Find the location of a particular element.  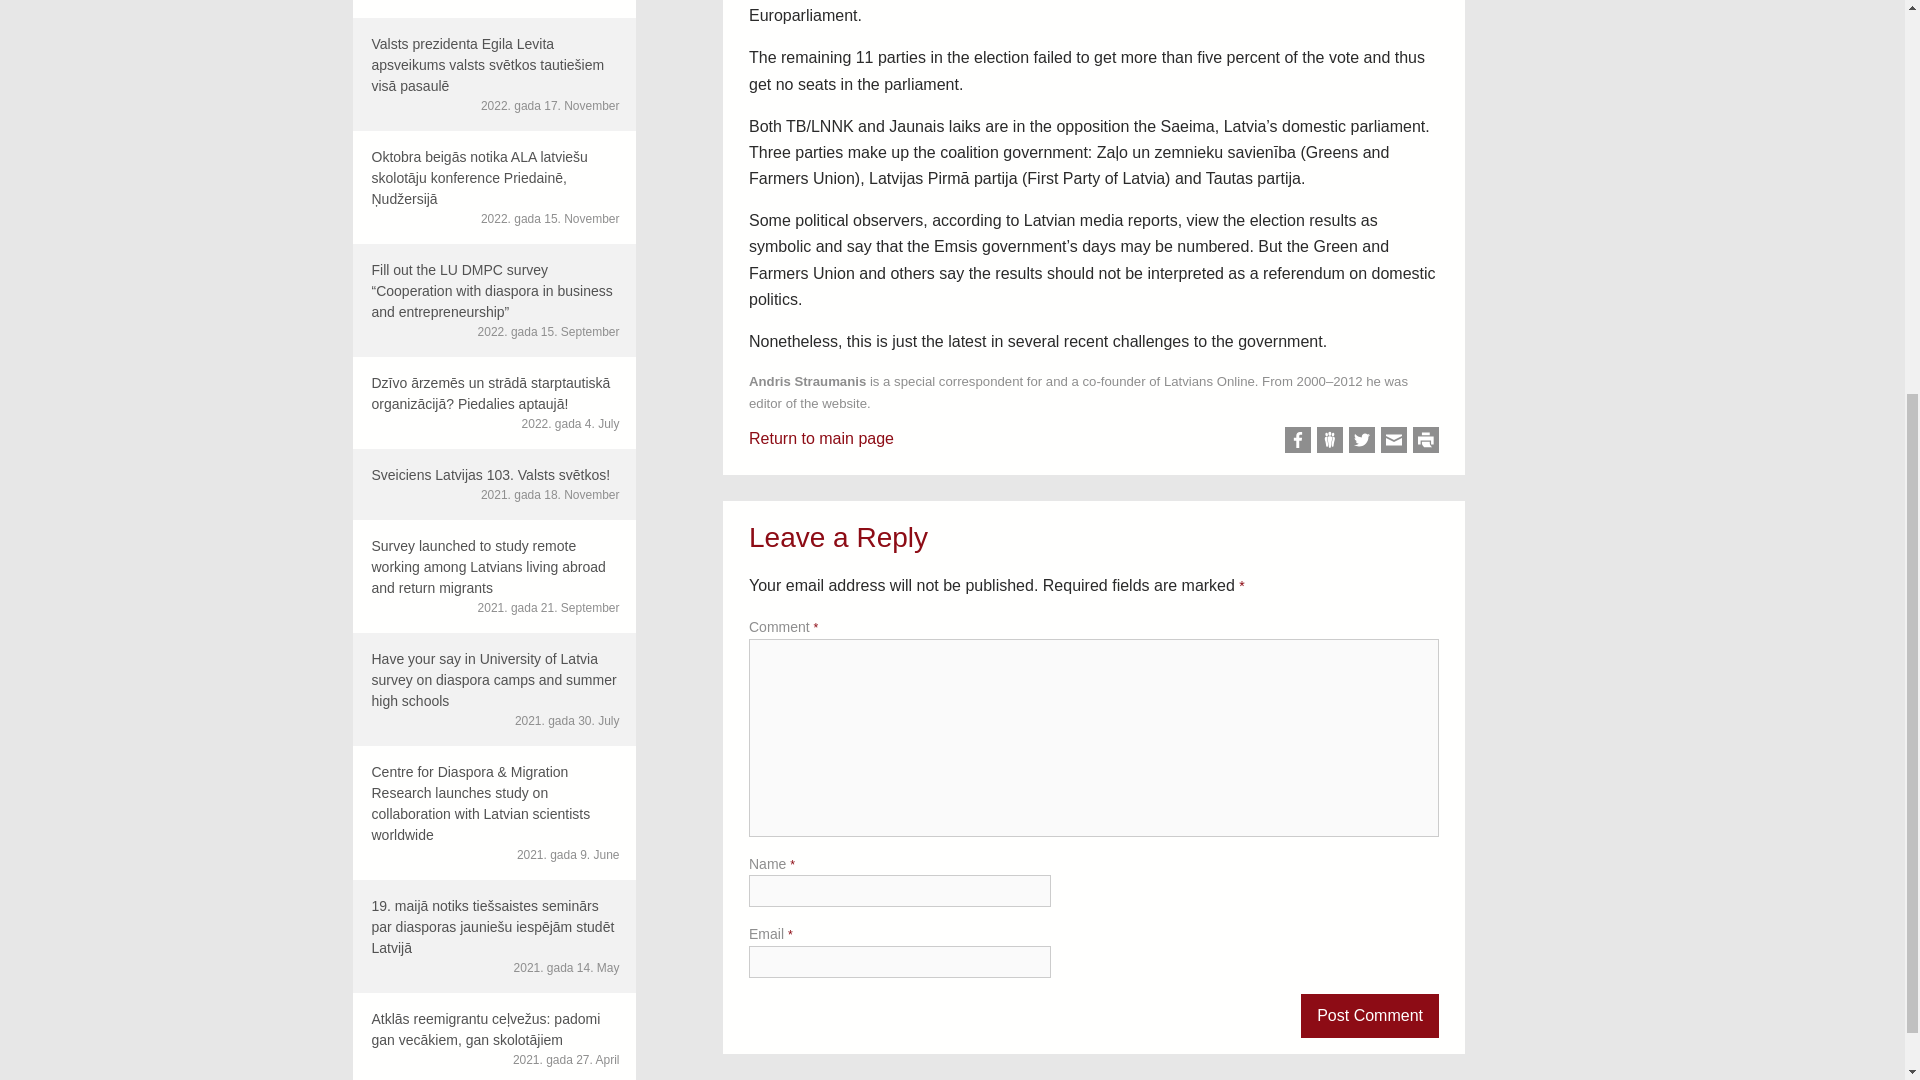

Print is located at coordinates (1426, 439).